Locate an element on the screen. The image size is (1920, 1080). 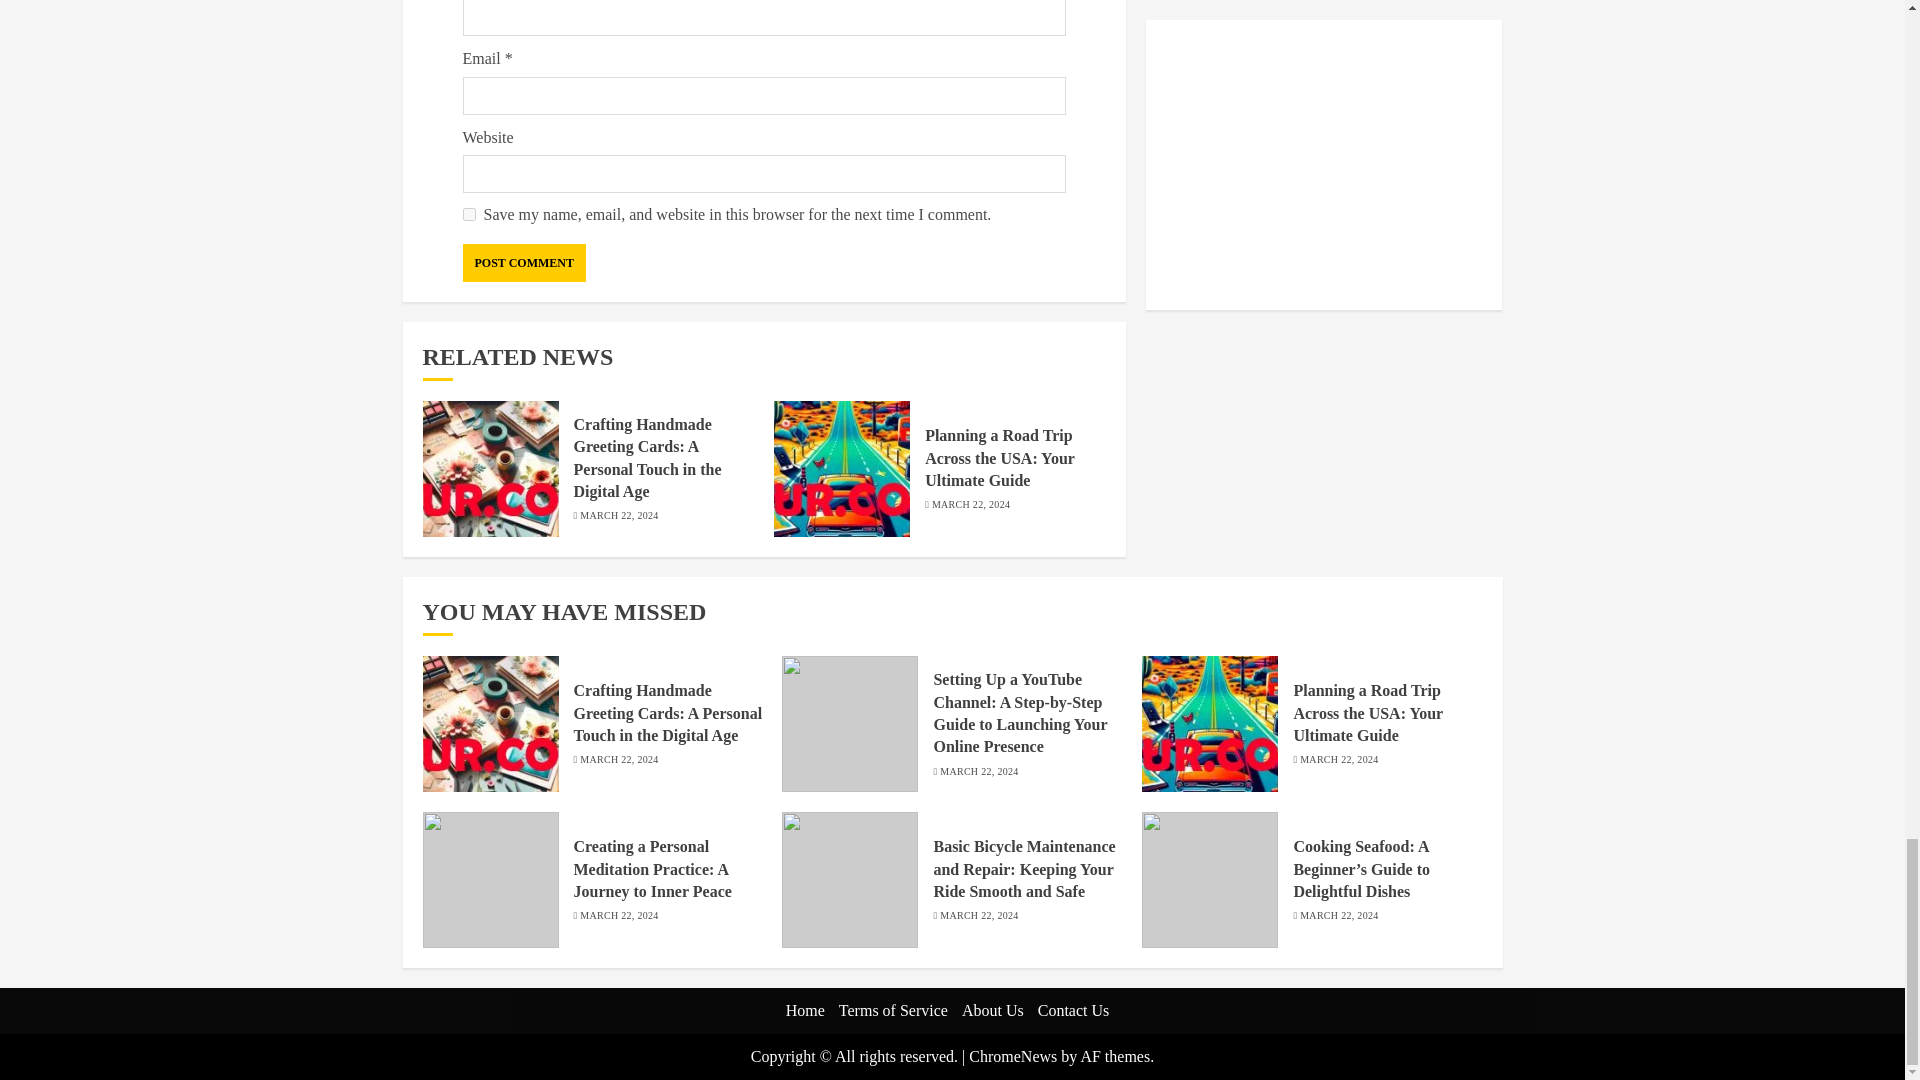
MARCH 22, 2024 is located at coordinates (618, 759).